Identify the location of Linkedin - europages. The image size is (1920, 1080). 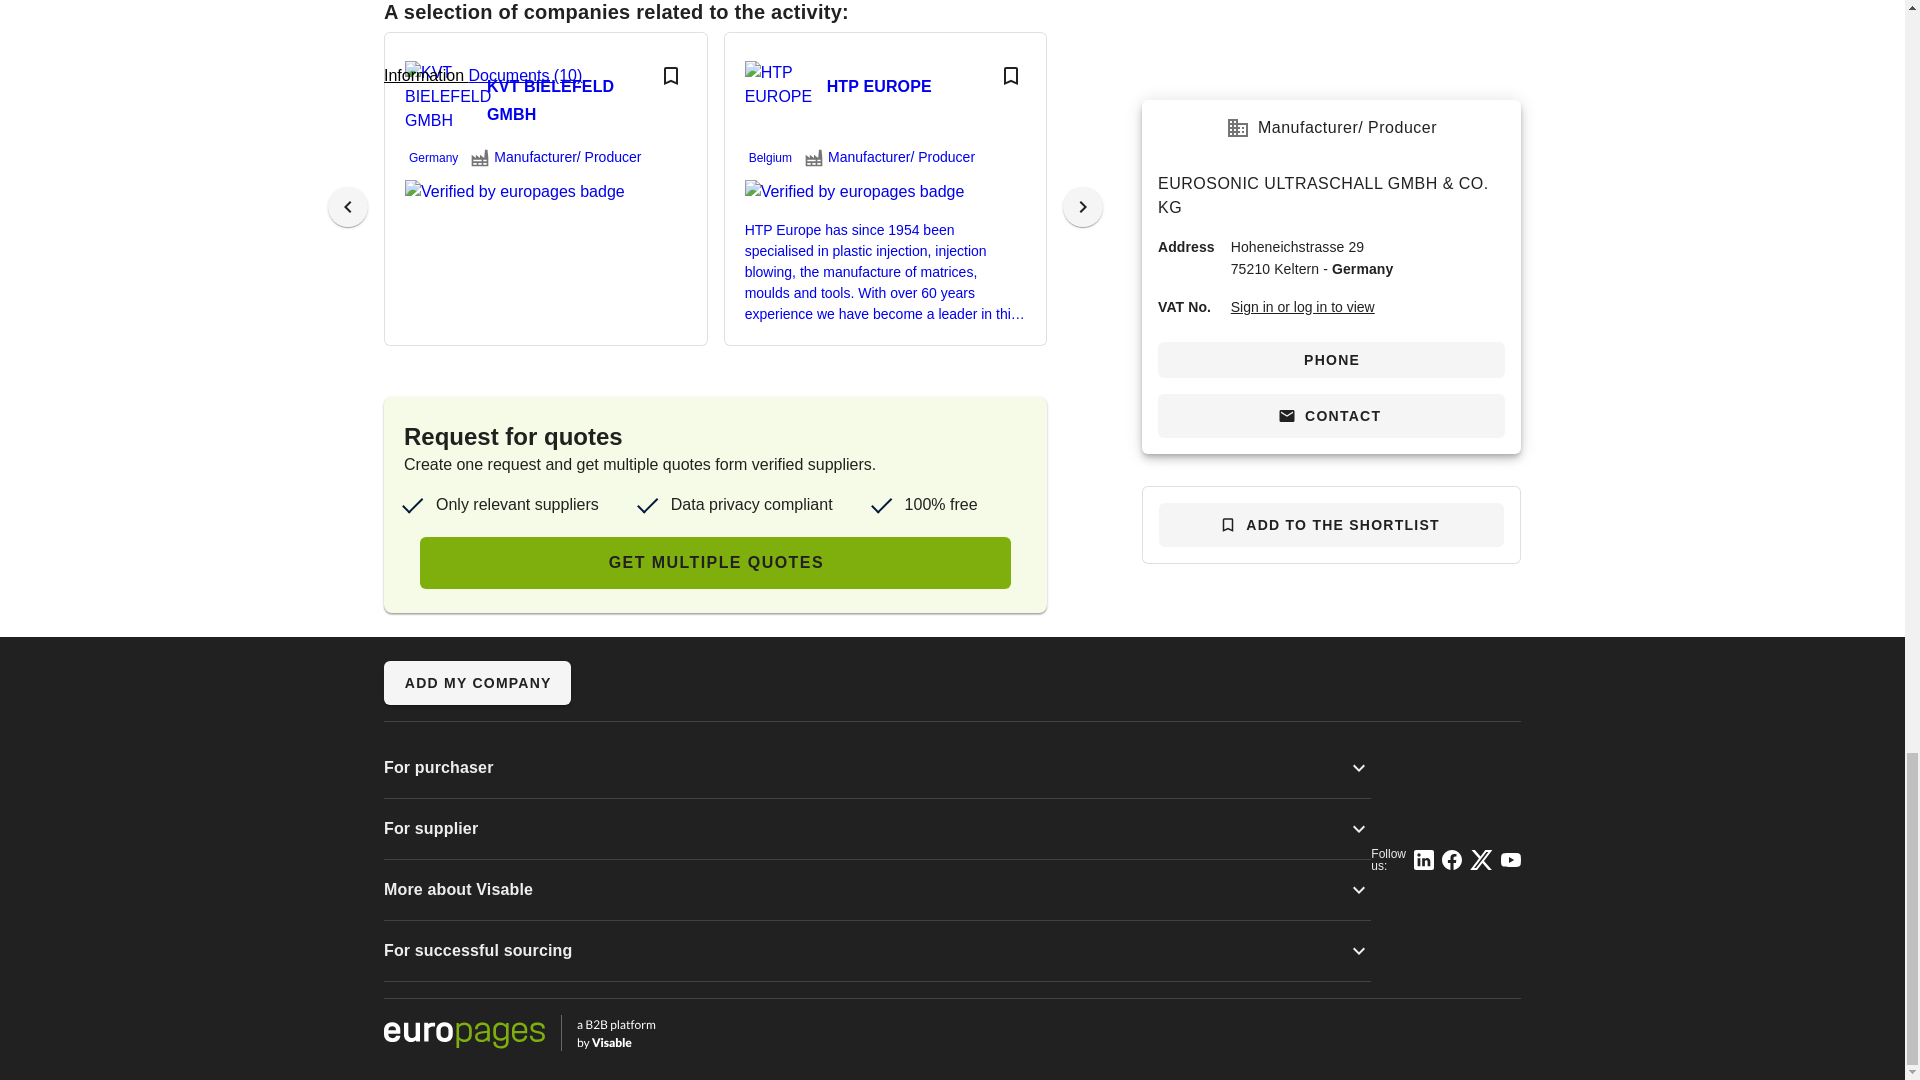
(1424, 860).